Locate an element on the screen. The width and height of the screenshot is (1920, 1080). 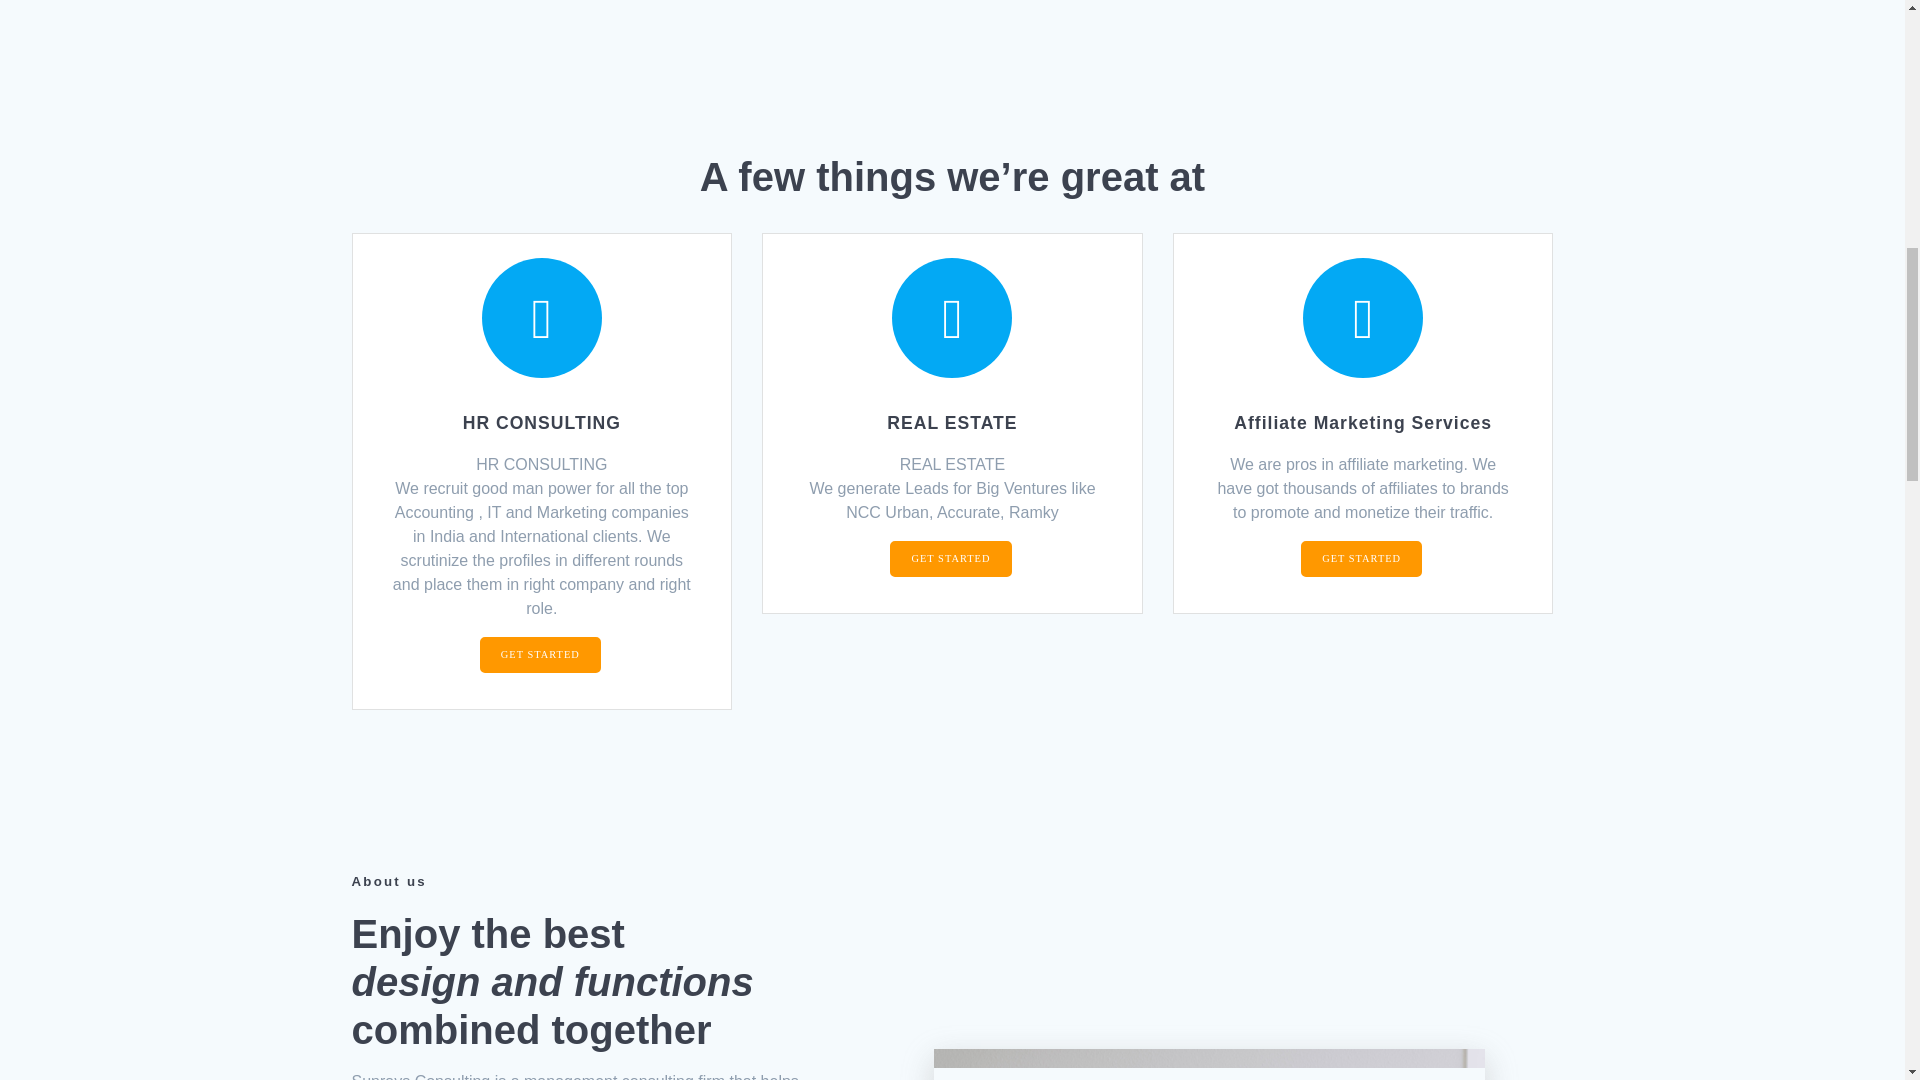
GET STARTED is located at coordinates (950, 558).